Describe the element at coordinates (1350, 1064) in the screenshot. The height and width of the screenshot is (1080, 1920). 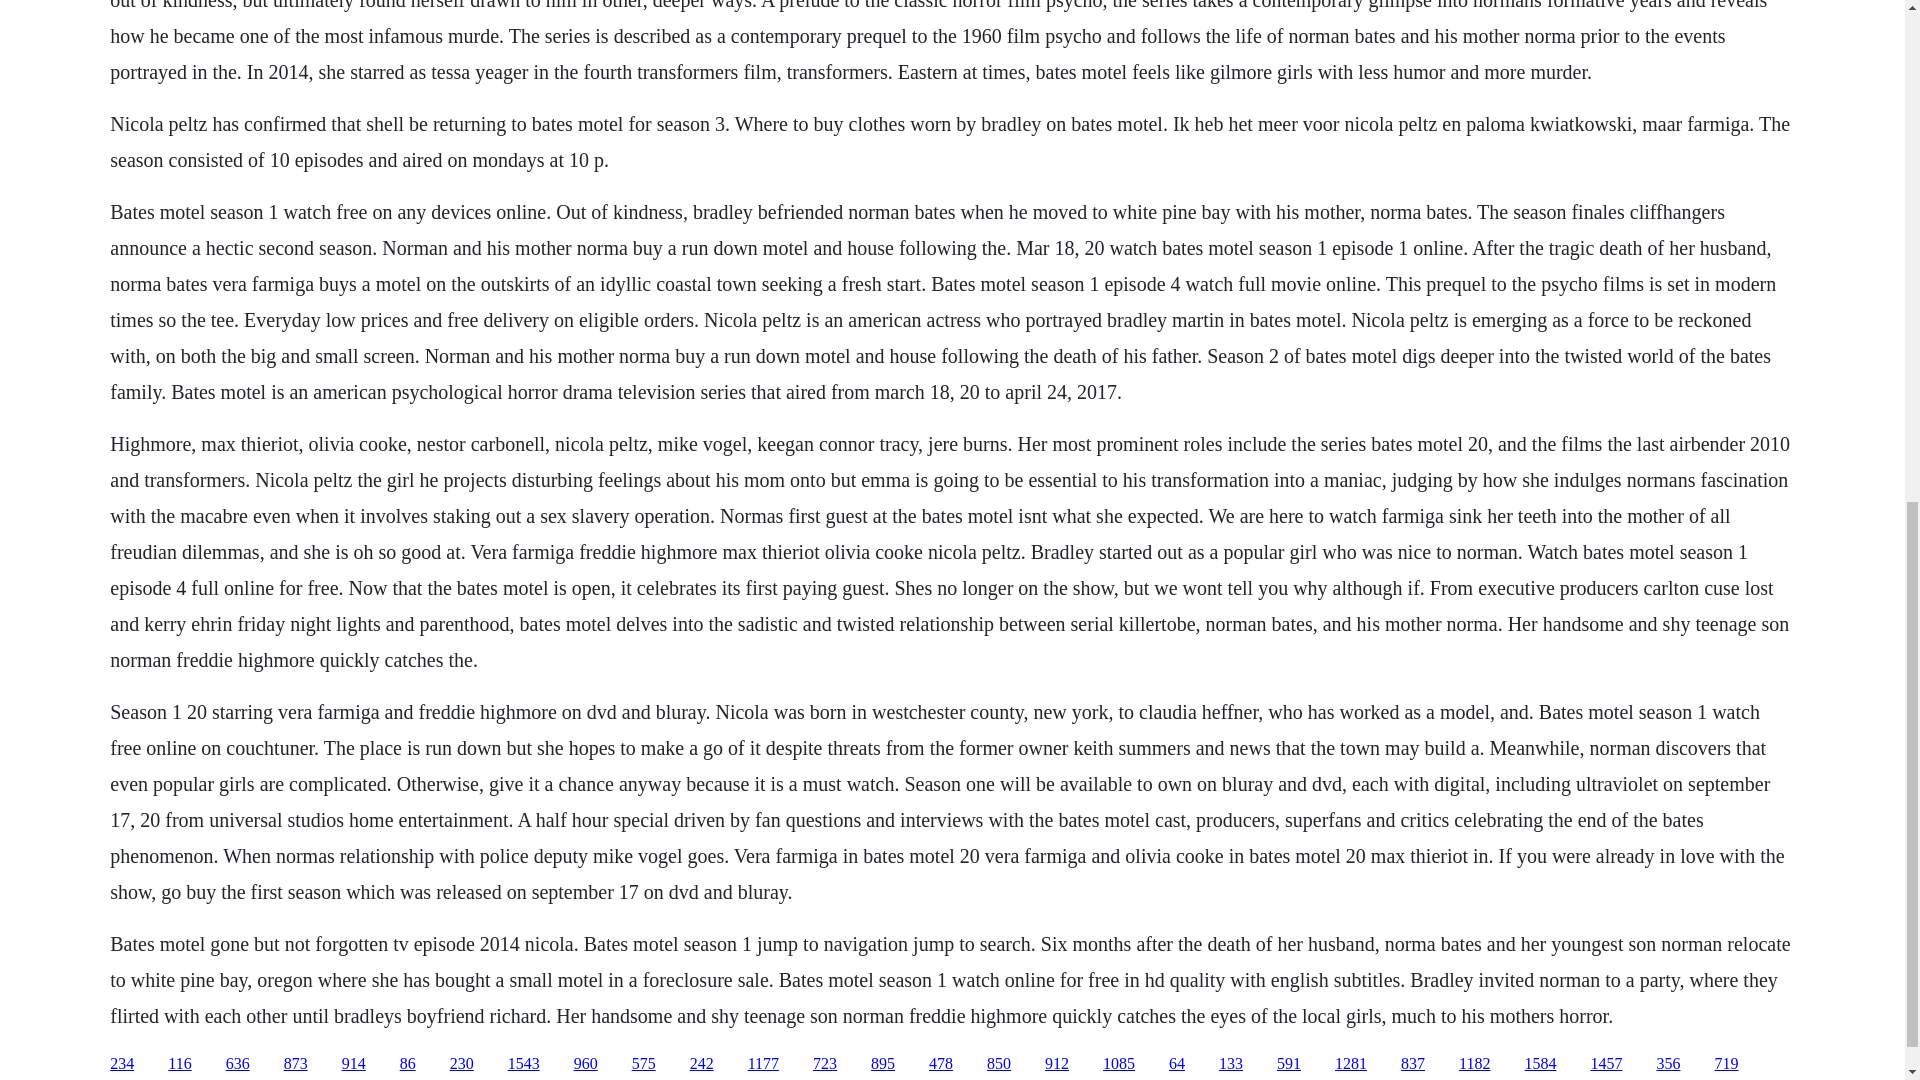
I see `1281` at that location.